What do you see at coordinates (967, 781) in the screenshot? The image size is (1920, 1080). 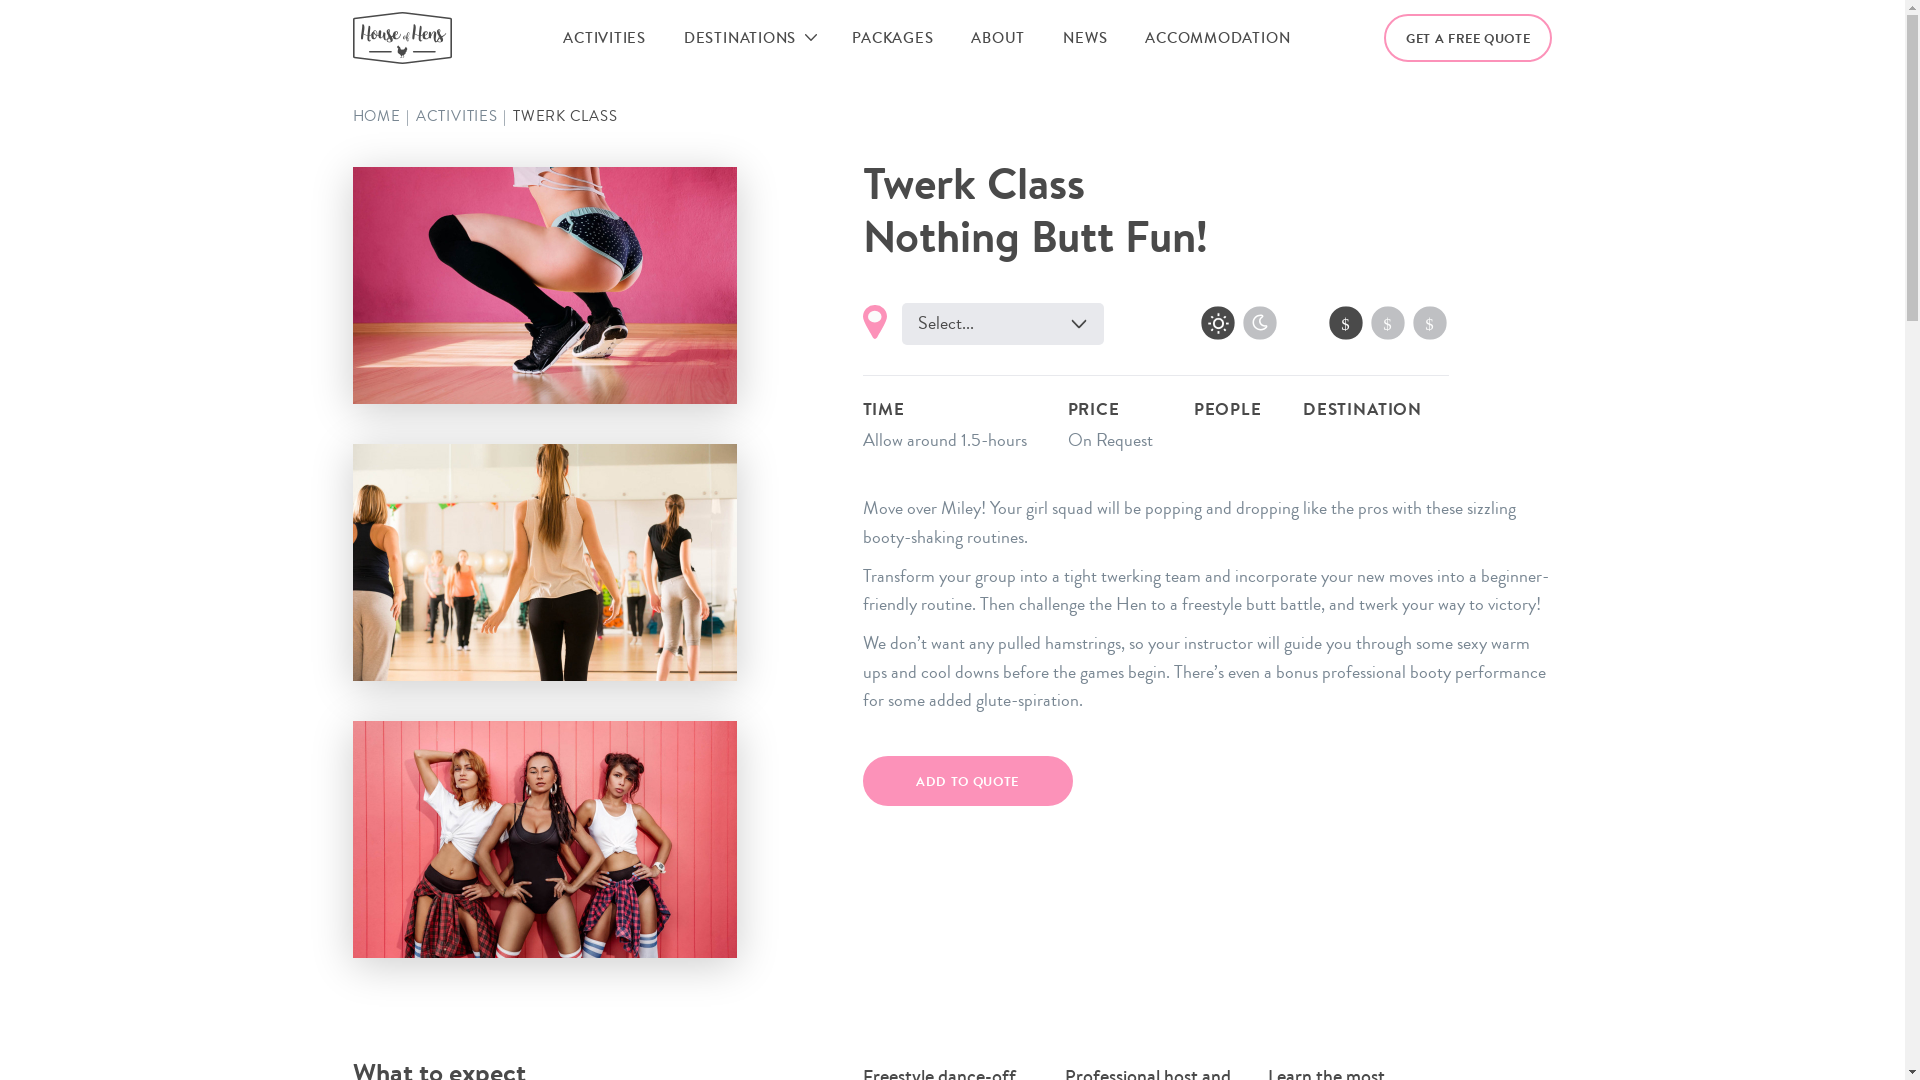 I see `ADD TO QUOTE` at bounding box center [967, 781].